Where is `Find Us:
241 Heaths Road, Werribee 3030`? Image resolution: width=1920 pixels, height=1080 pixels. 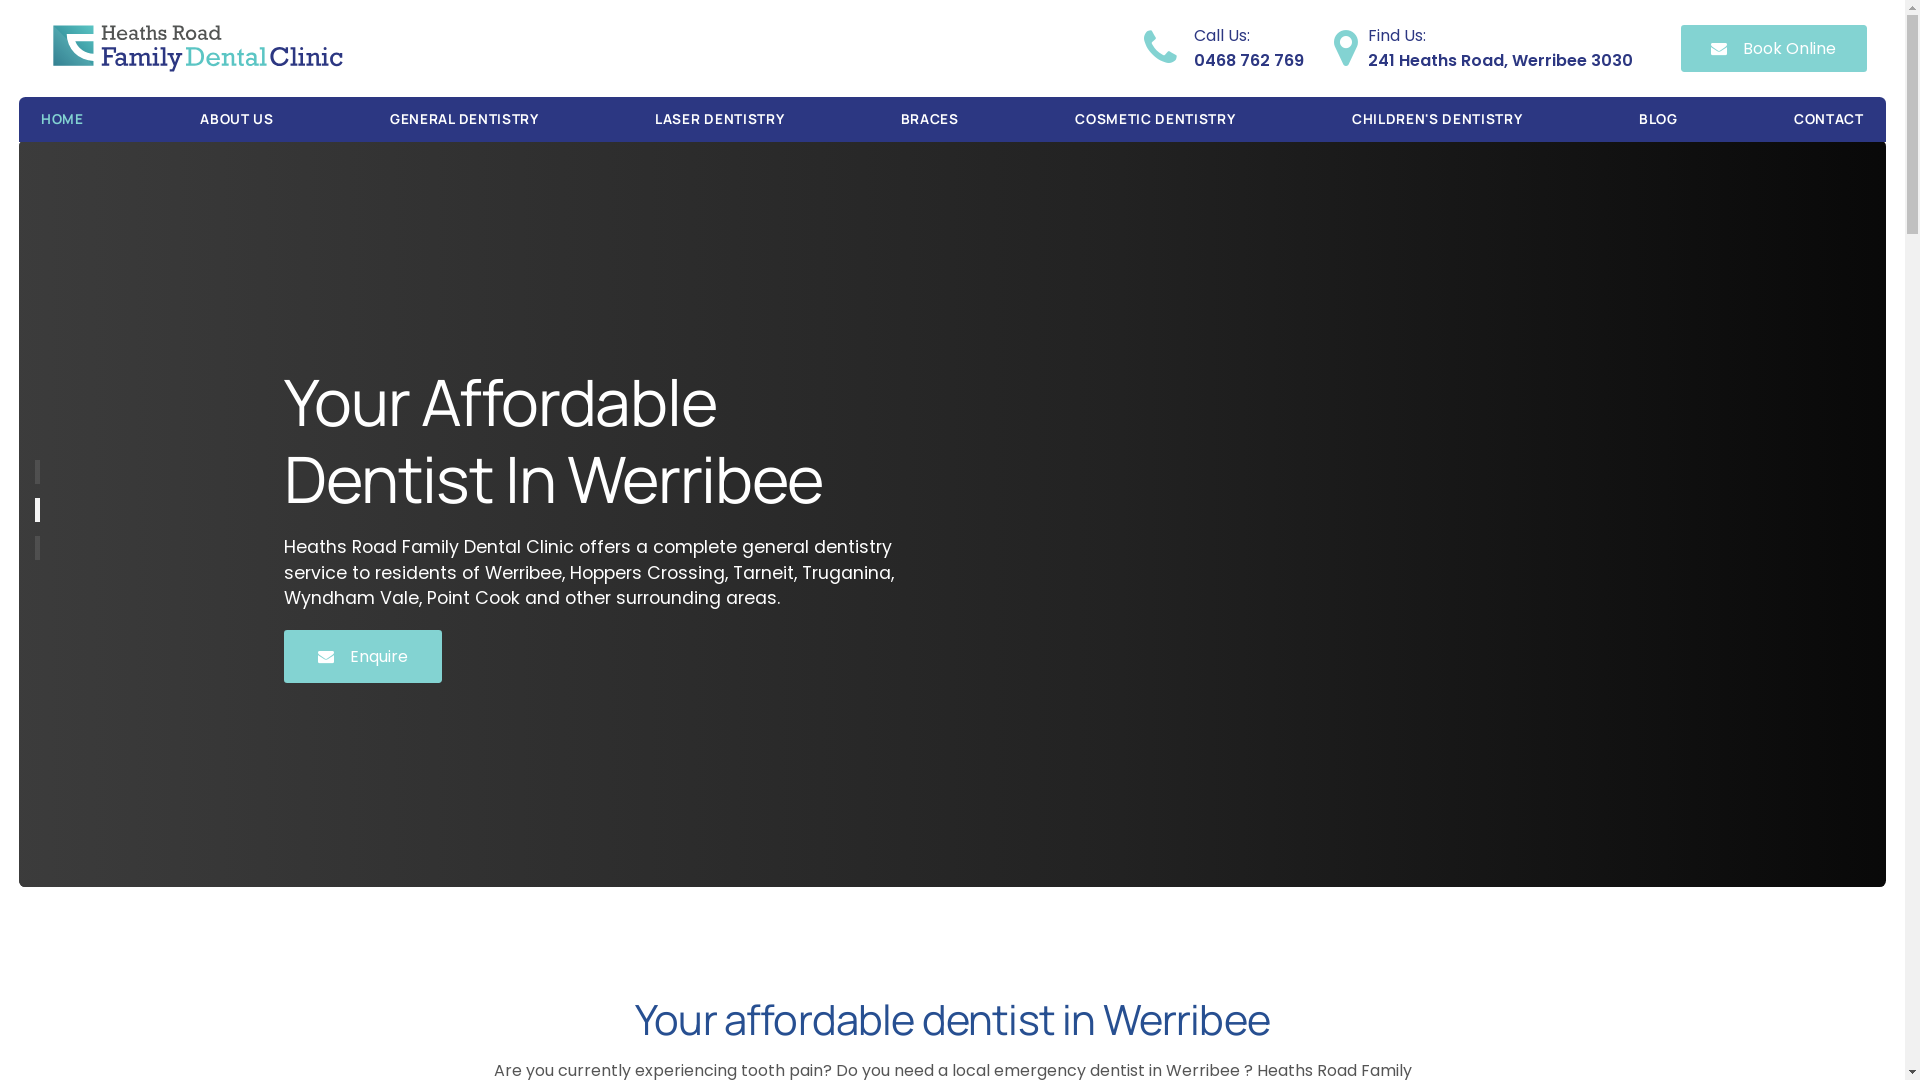
Find Us:
241 Heaths Road, Werribee 3030 is located at coordinates (1500, 48).